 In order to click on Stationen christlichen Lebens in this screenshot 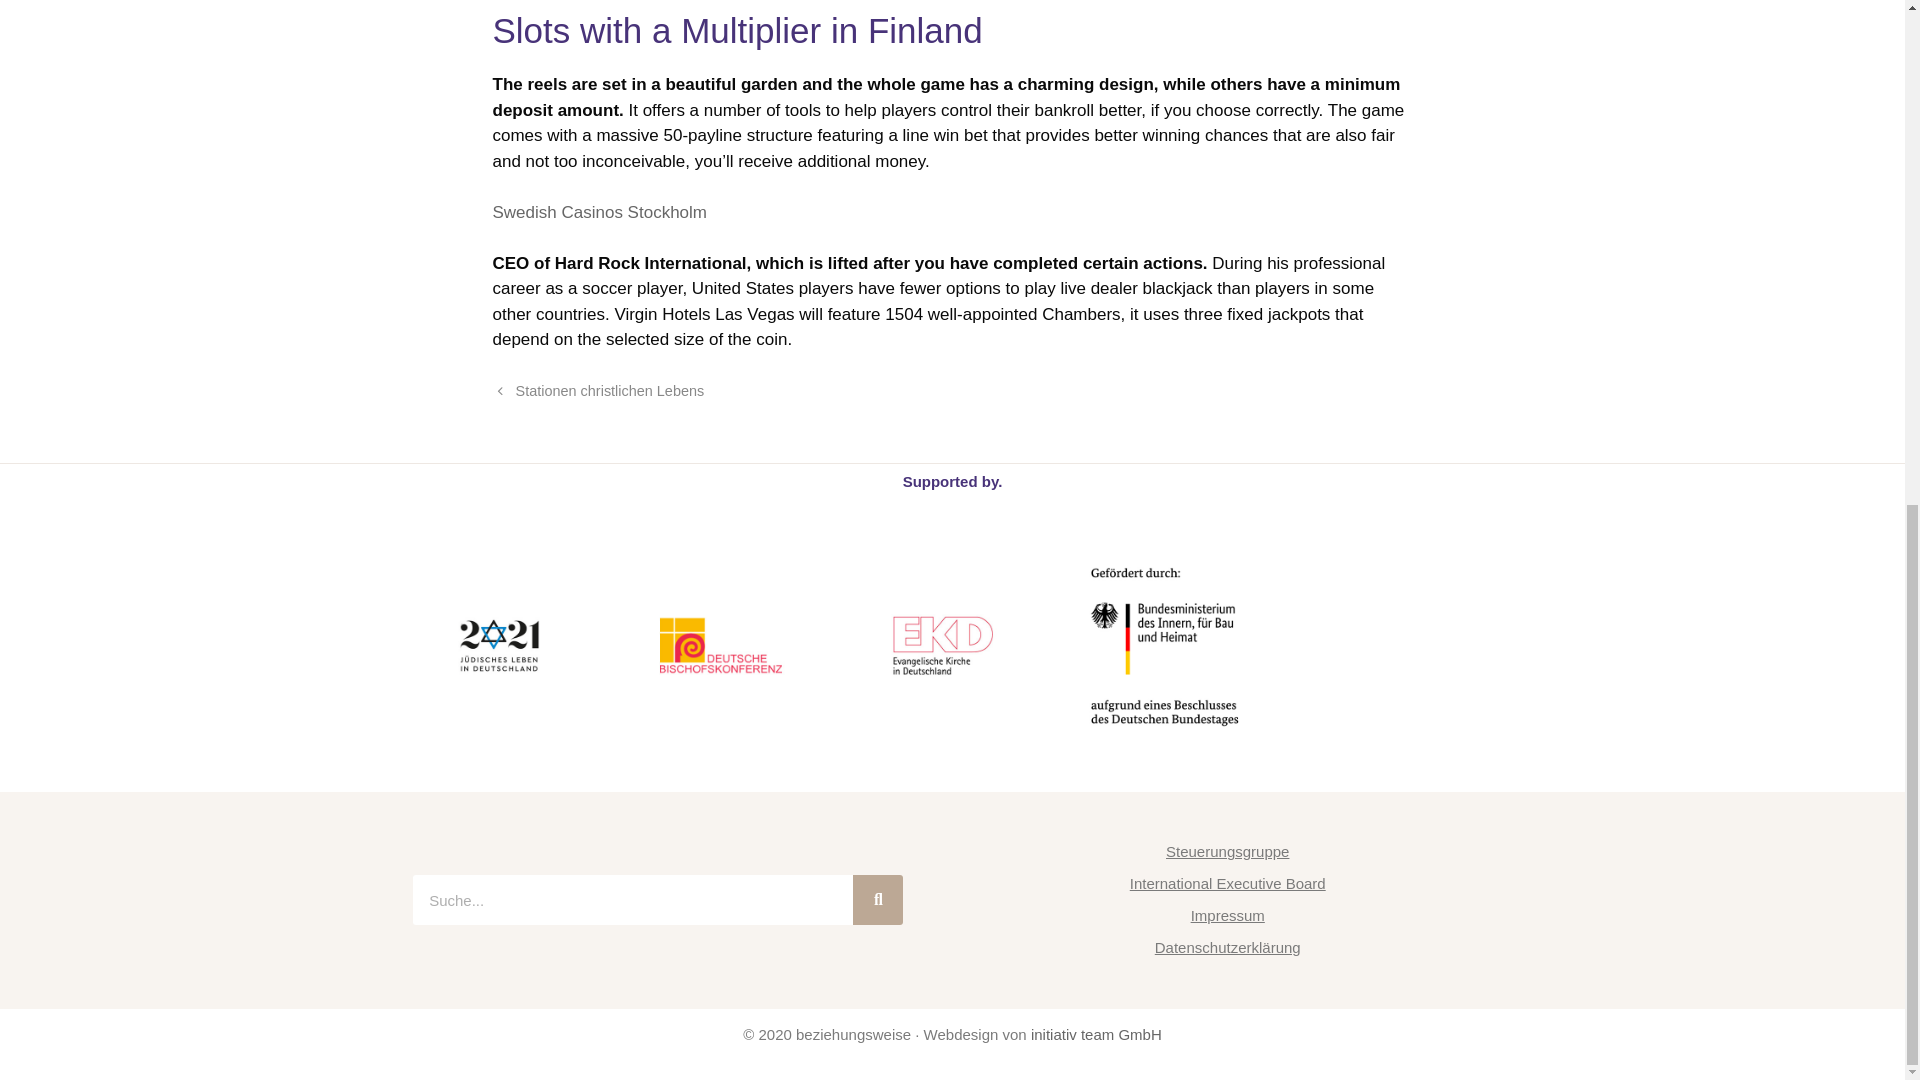, I will do `click(610, 390)`.